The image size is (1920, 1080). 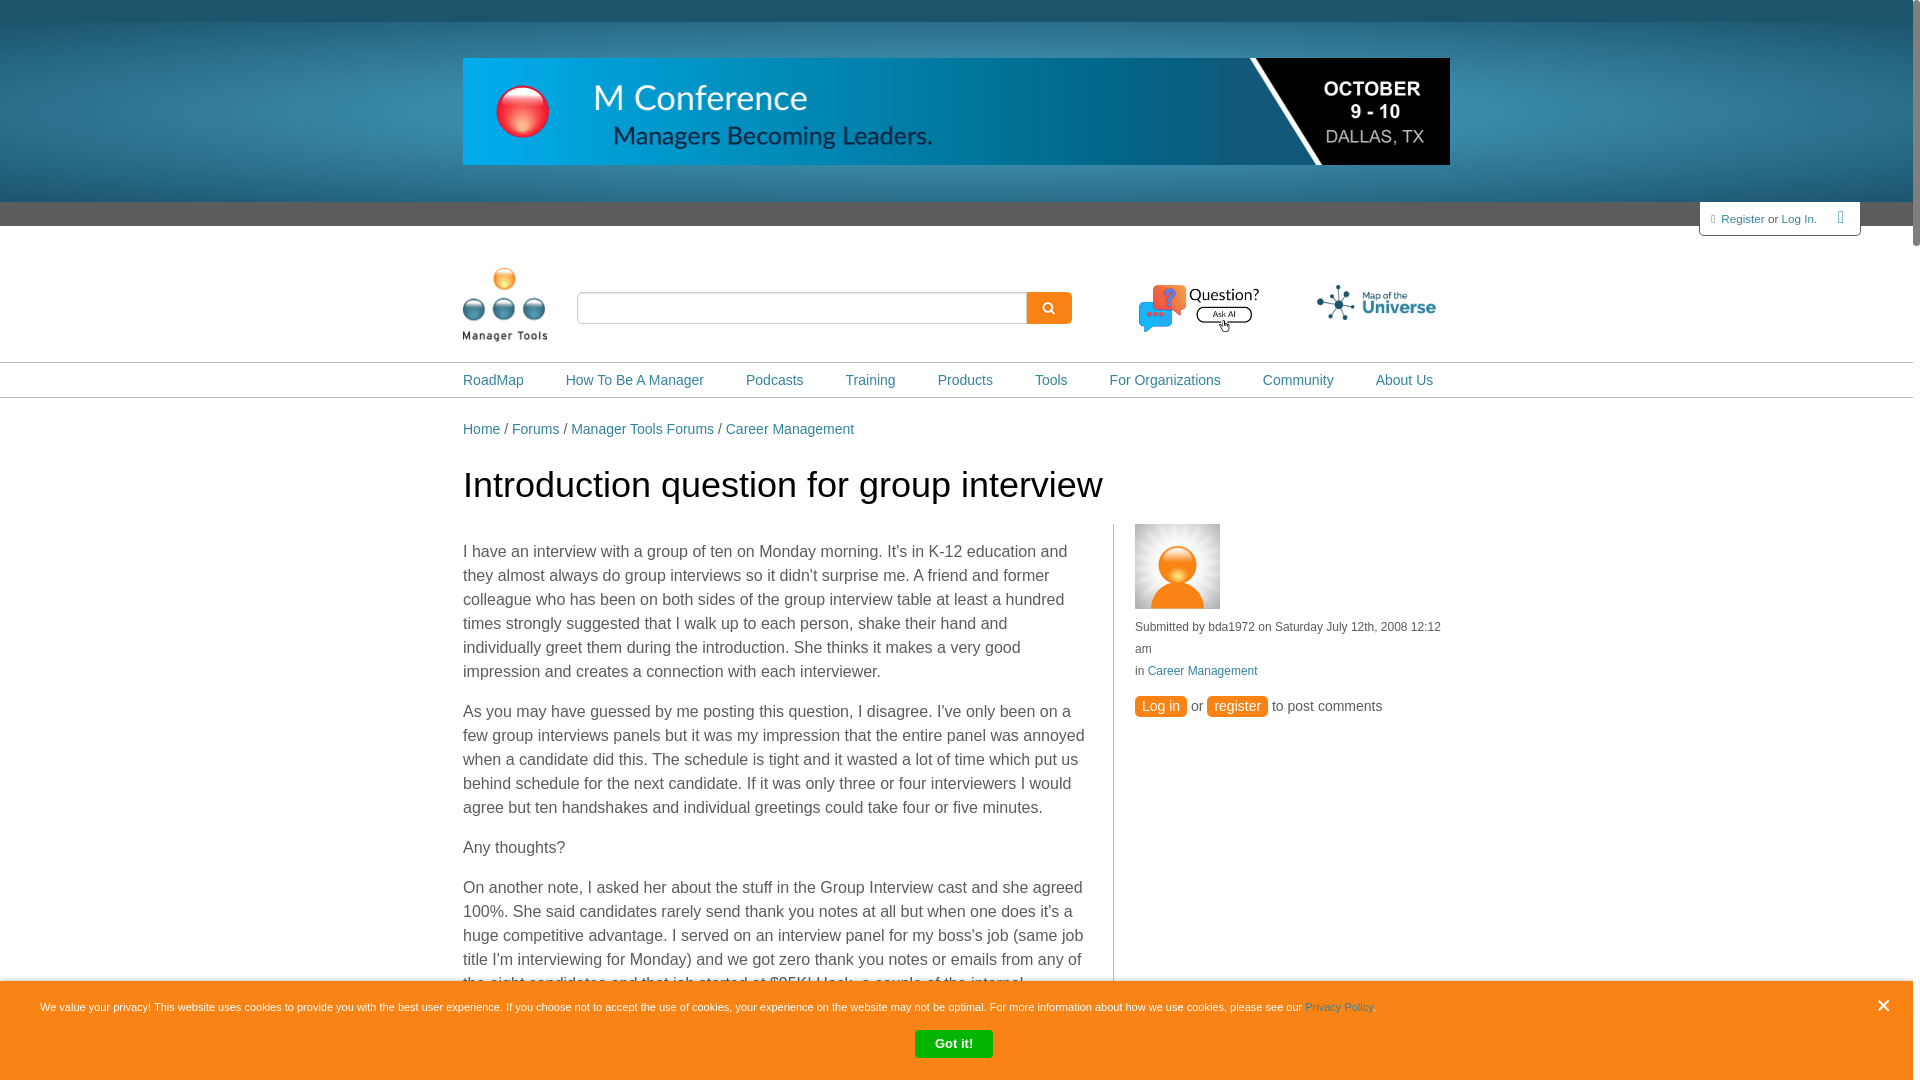 I want to click on About Cookie Control, so click(x=50, y=1016).